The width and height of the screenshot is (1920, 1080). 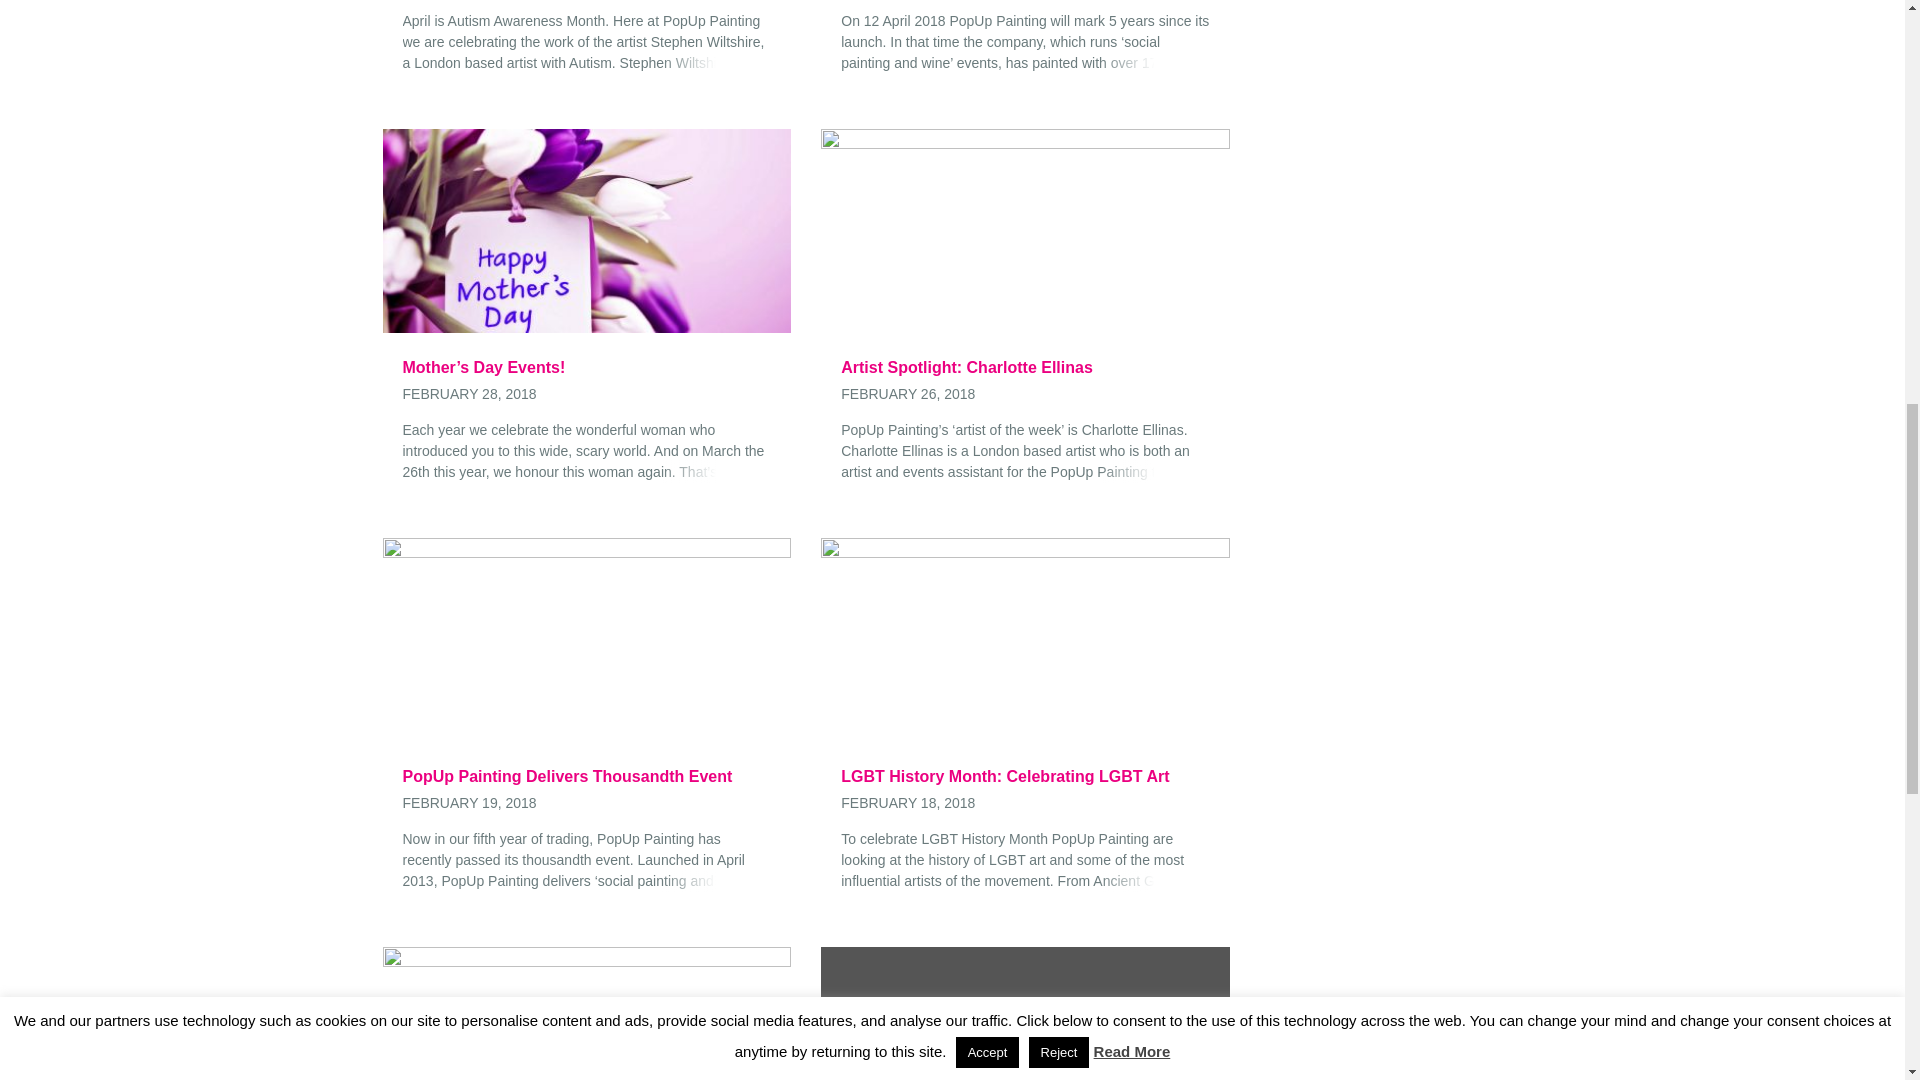 I want to click on Artist Spotlight: Charlotte Ellinas, so click(x=1026, y=228).